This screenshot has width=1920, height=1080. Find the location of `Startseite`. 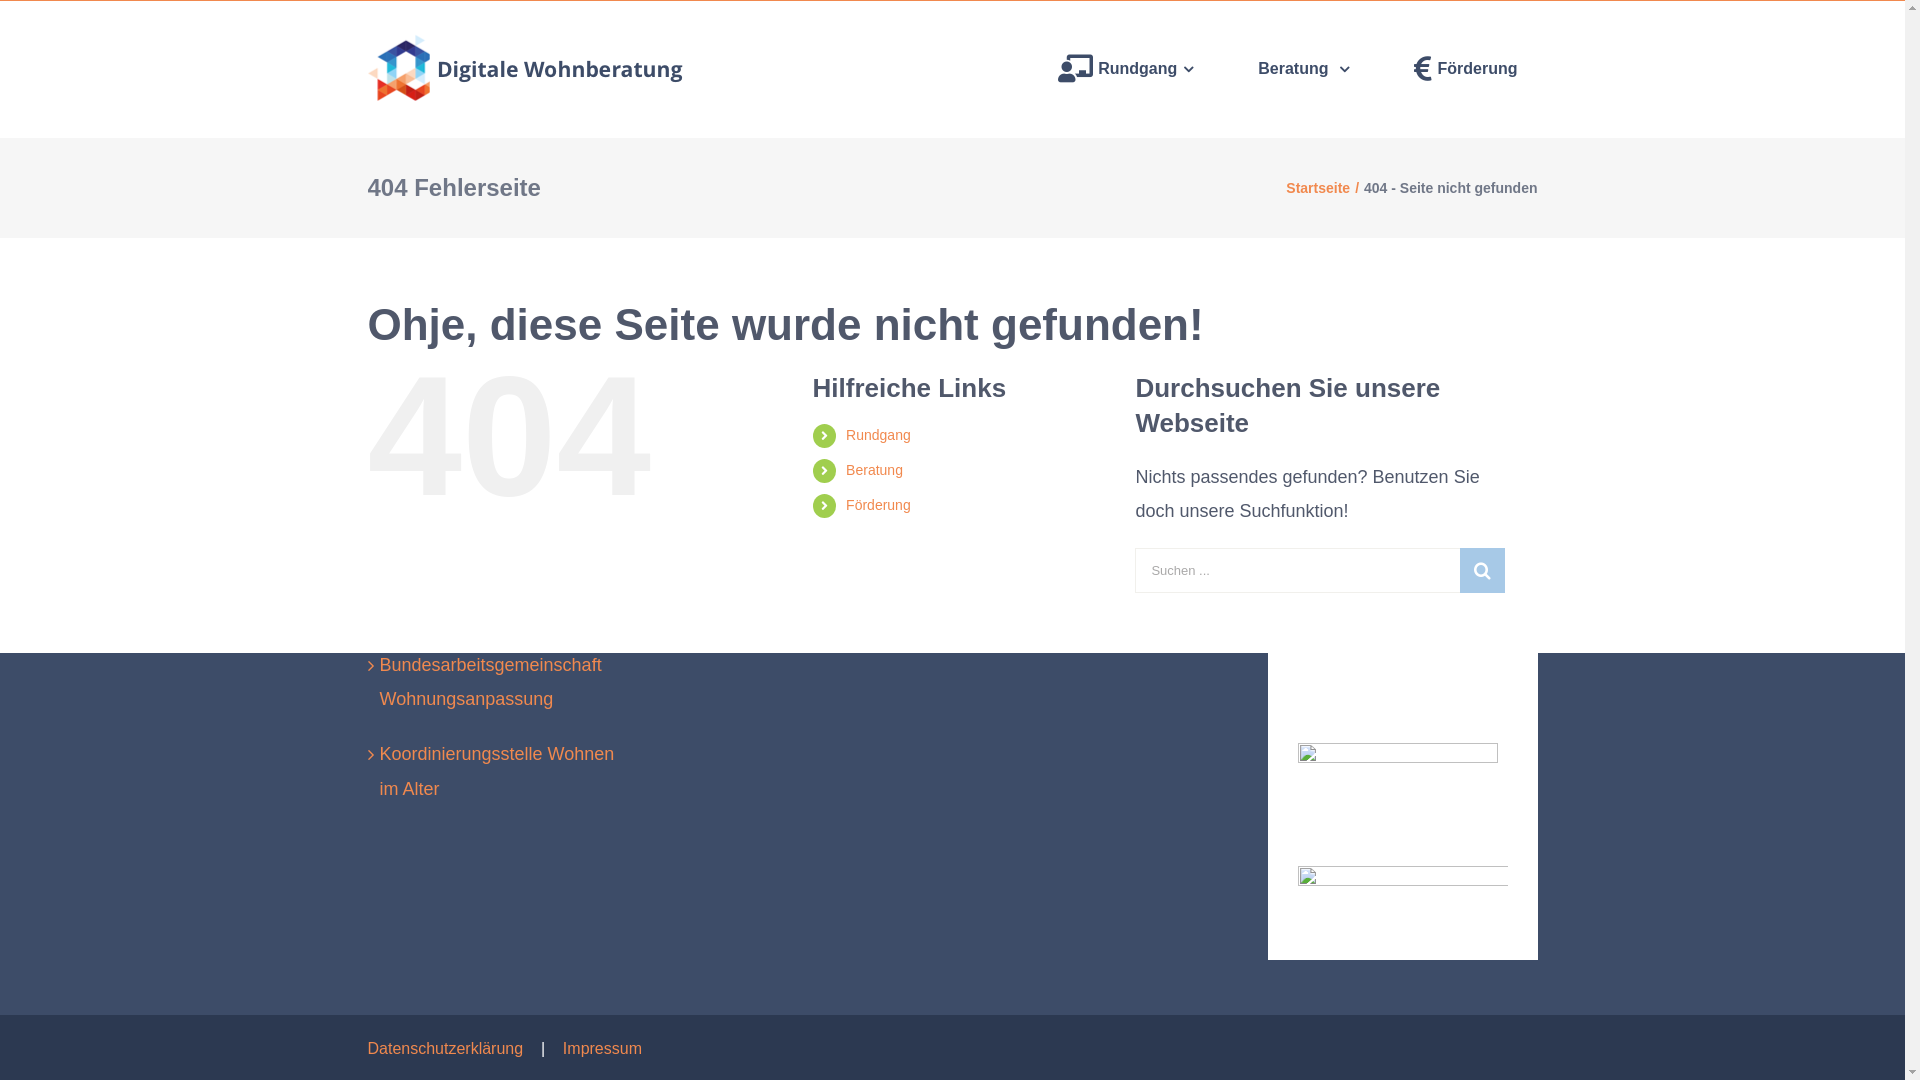

Startseite is located at coordinates (1318, 188).